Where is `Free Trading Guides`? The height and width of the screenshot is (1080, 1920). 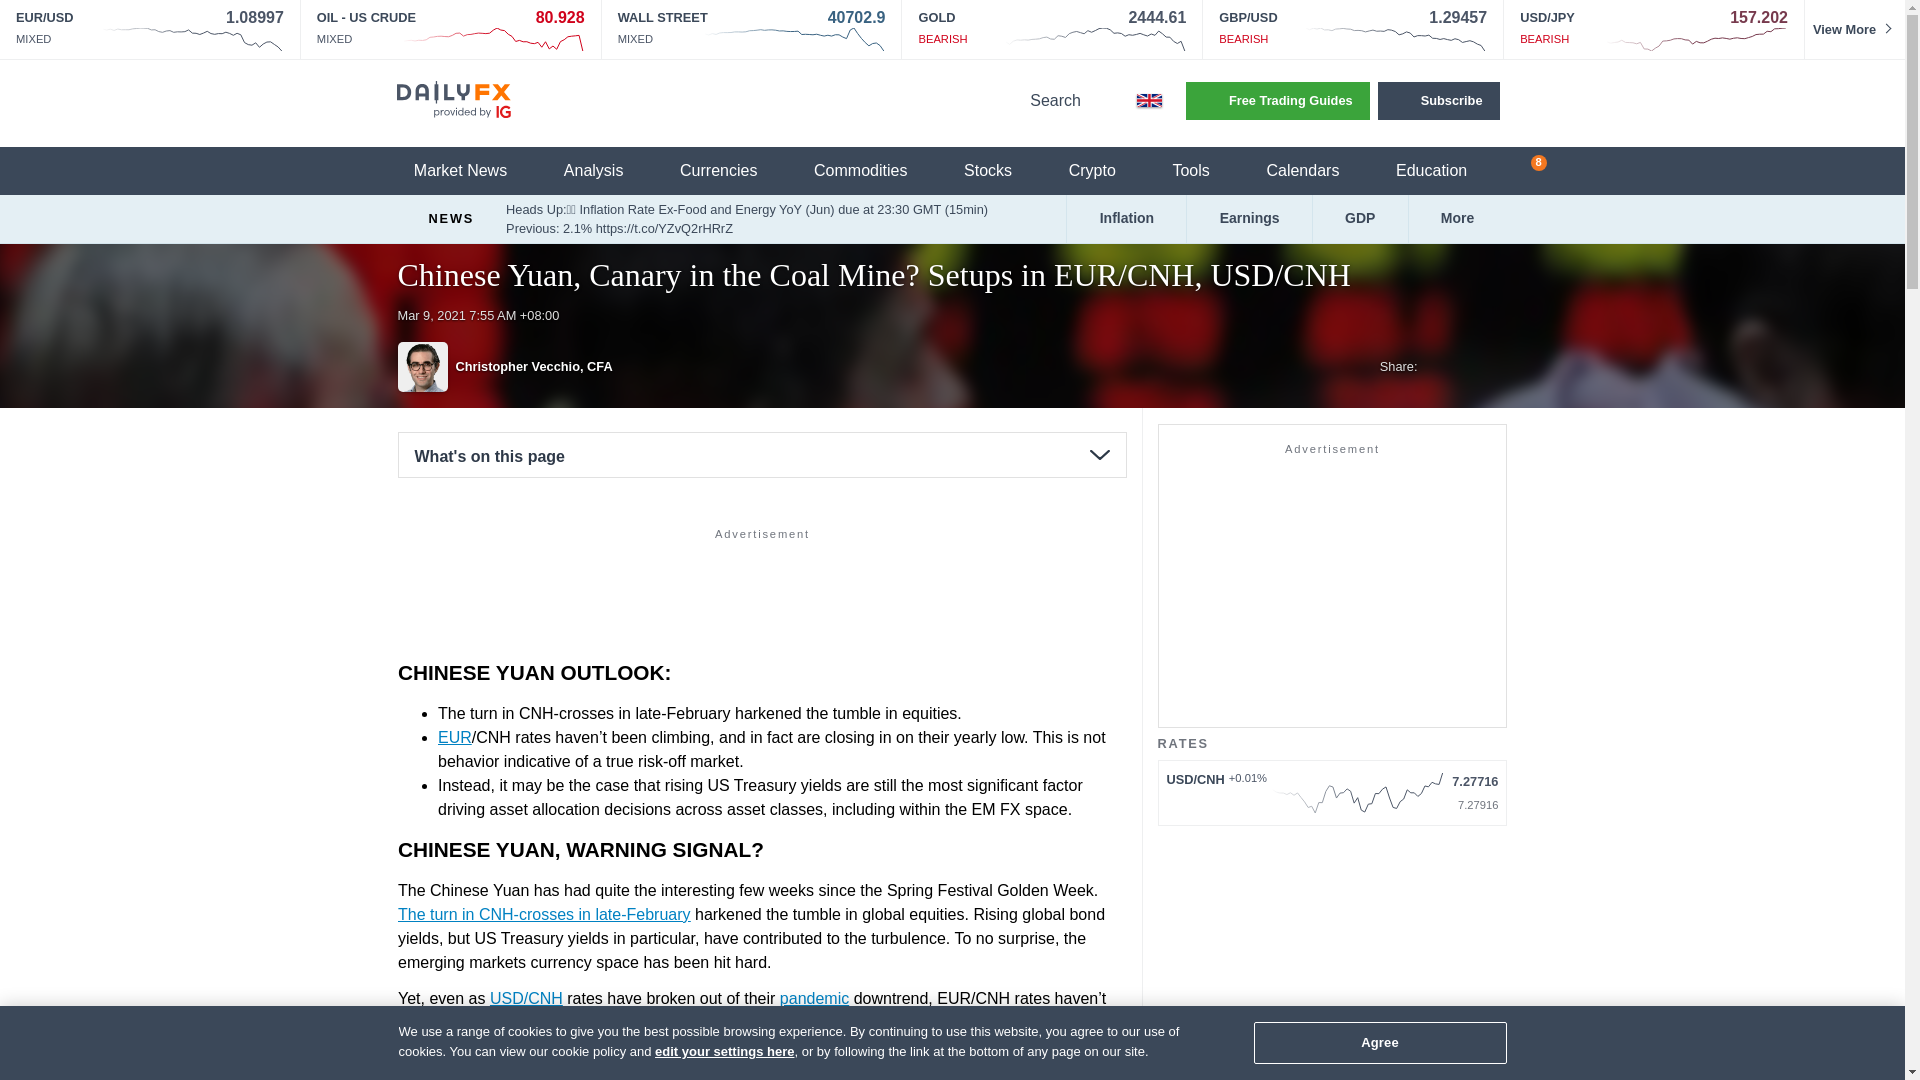
Free Trading Guides is located at coordinates (1278, 100).